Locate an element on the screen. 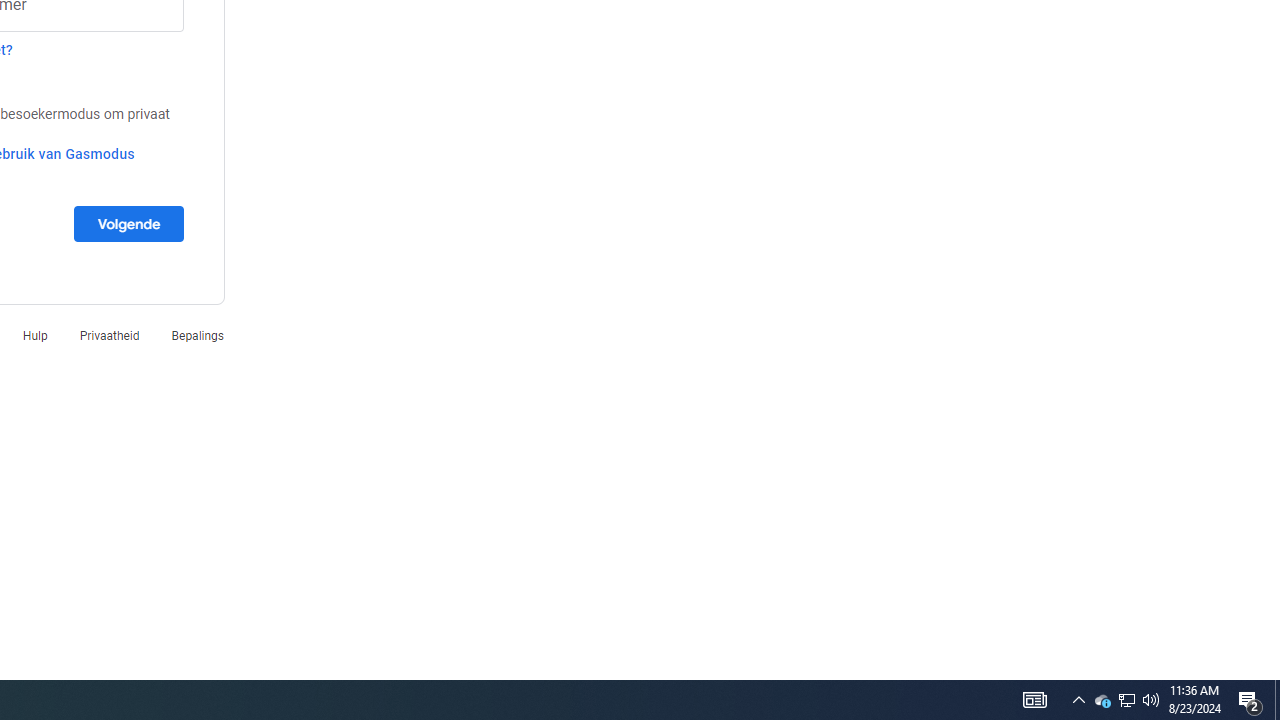 This screenshot has width=1280, height=720. Hulp is located at coordinates (35, 336).